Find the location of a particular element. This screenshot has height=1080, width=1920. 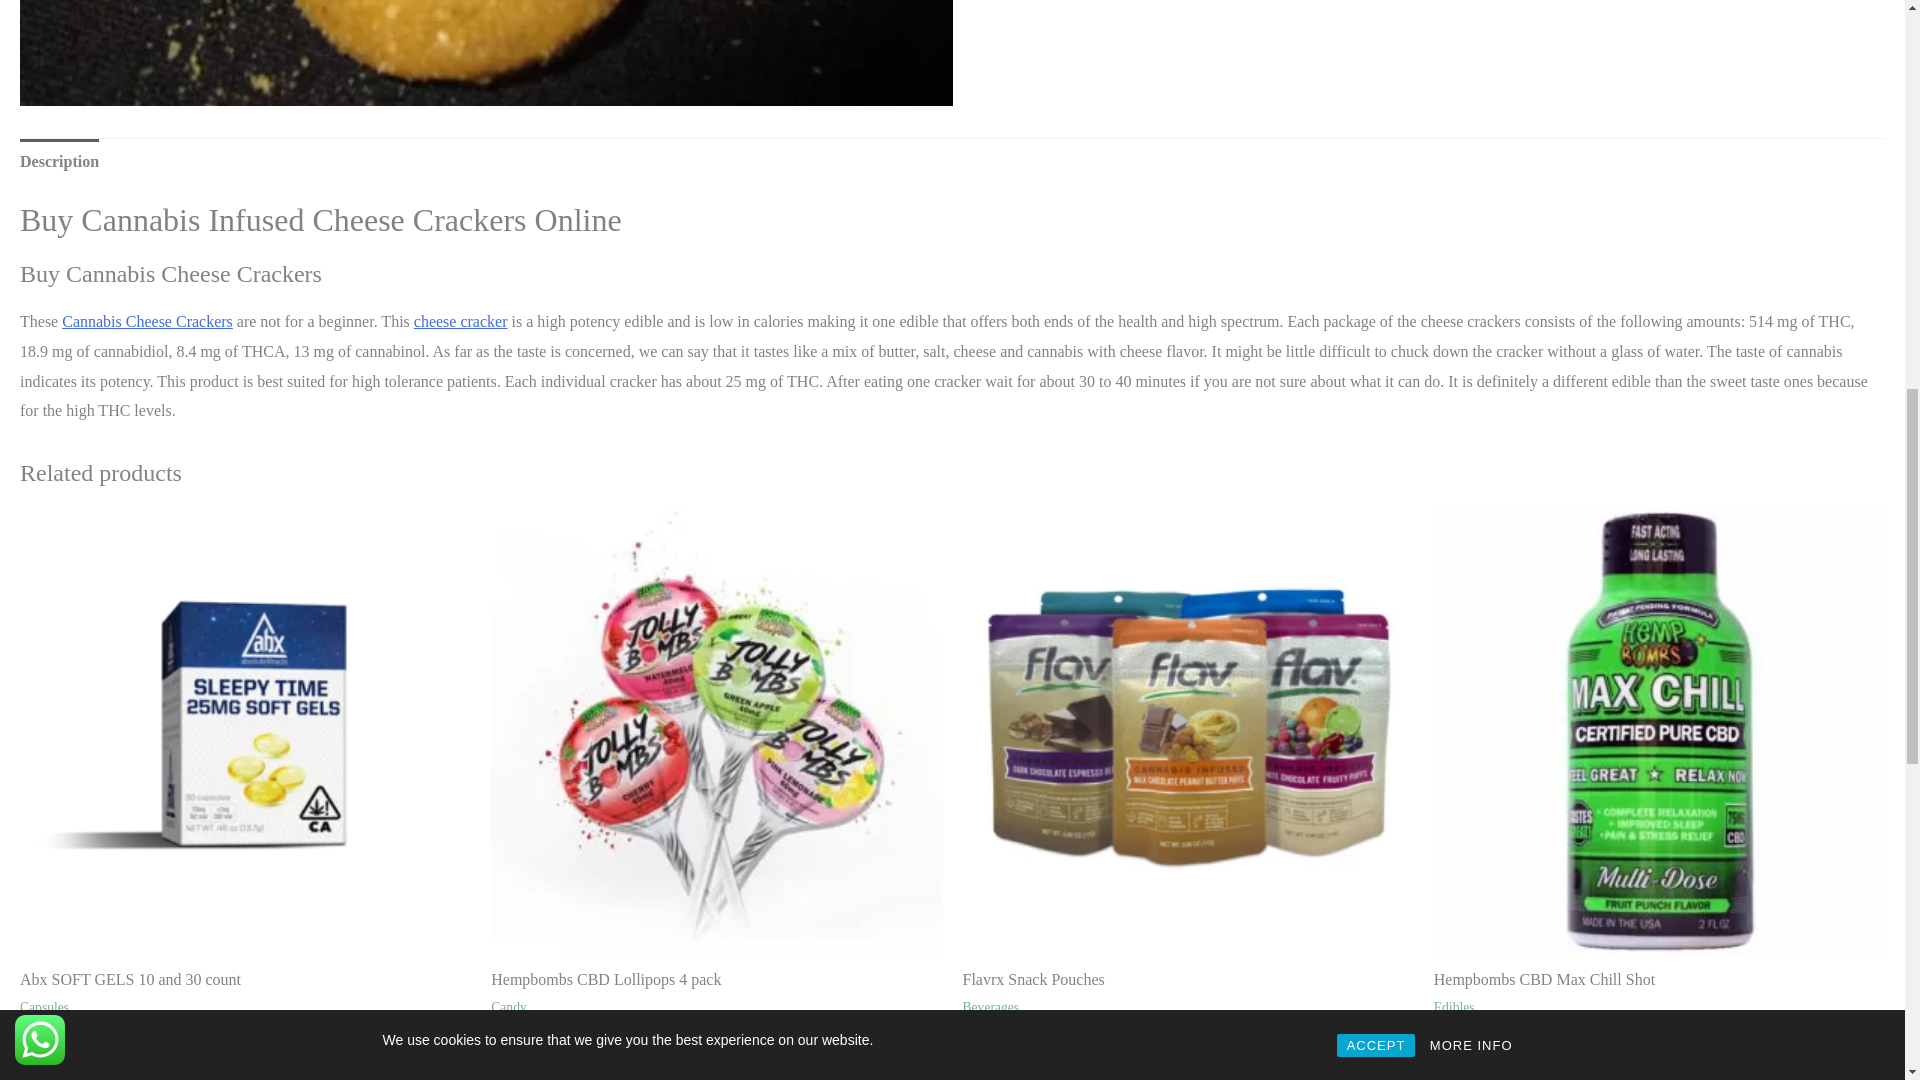

Cannabis Cheese Crackers is located at coordinates (486, 53).